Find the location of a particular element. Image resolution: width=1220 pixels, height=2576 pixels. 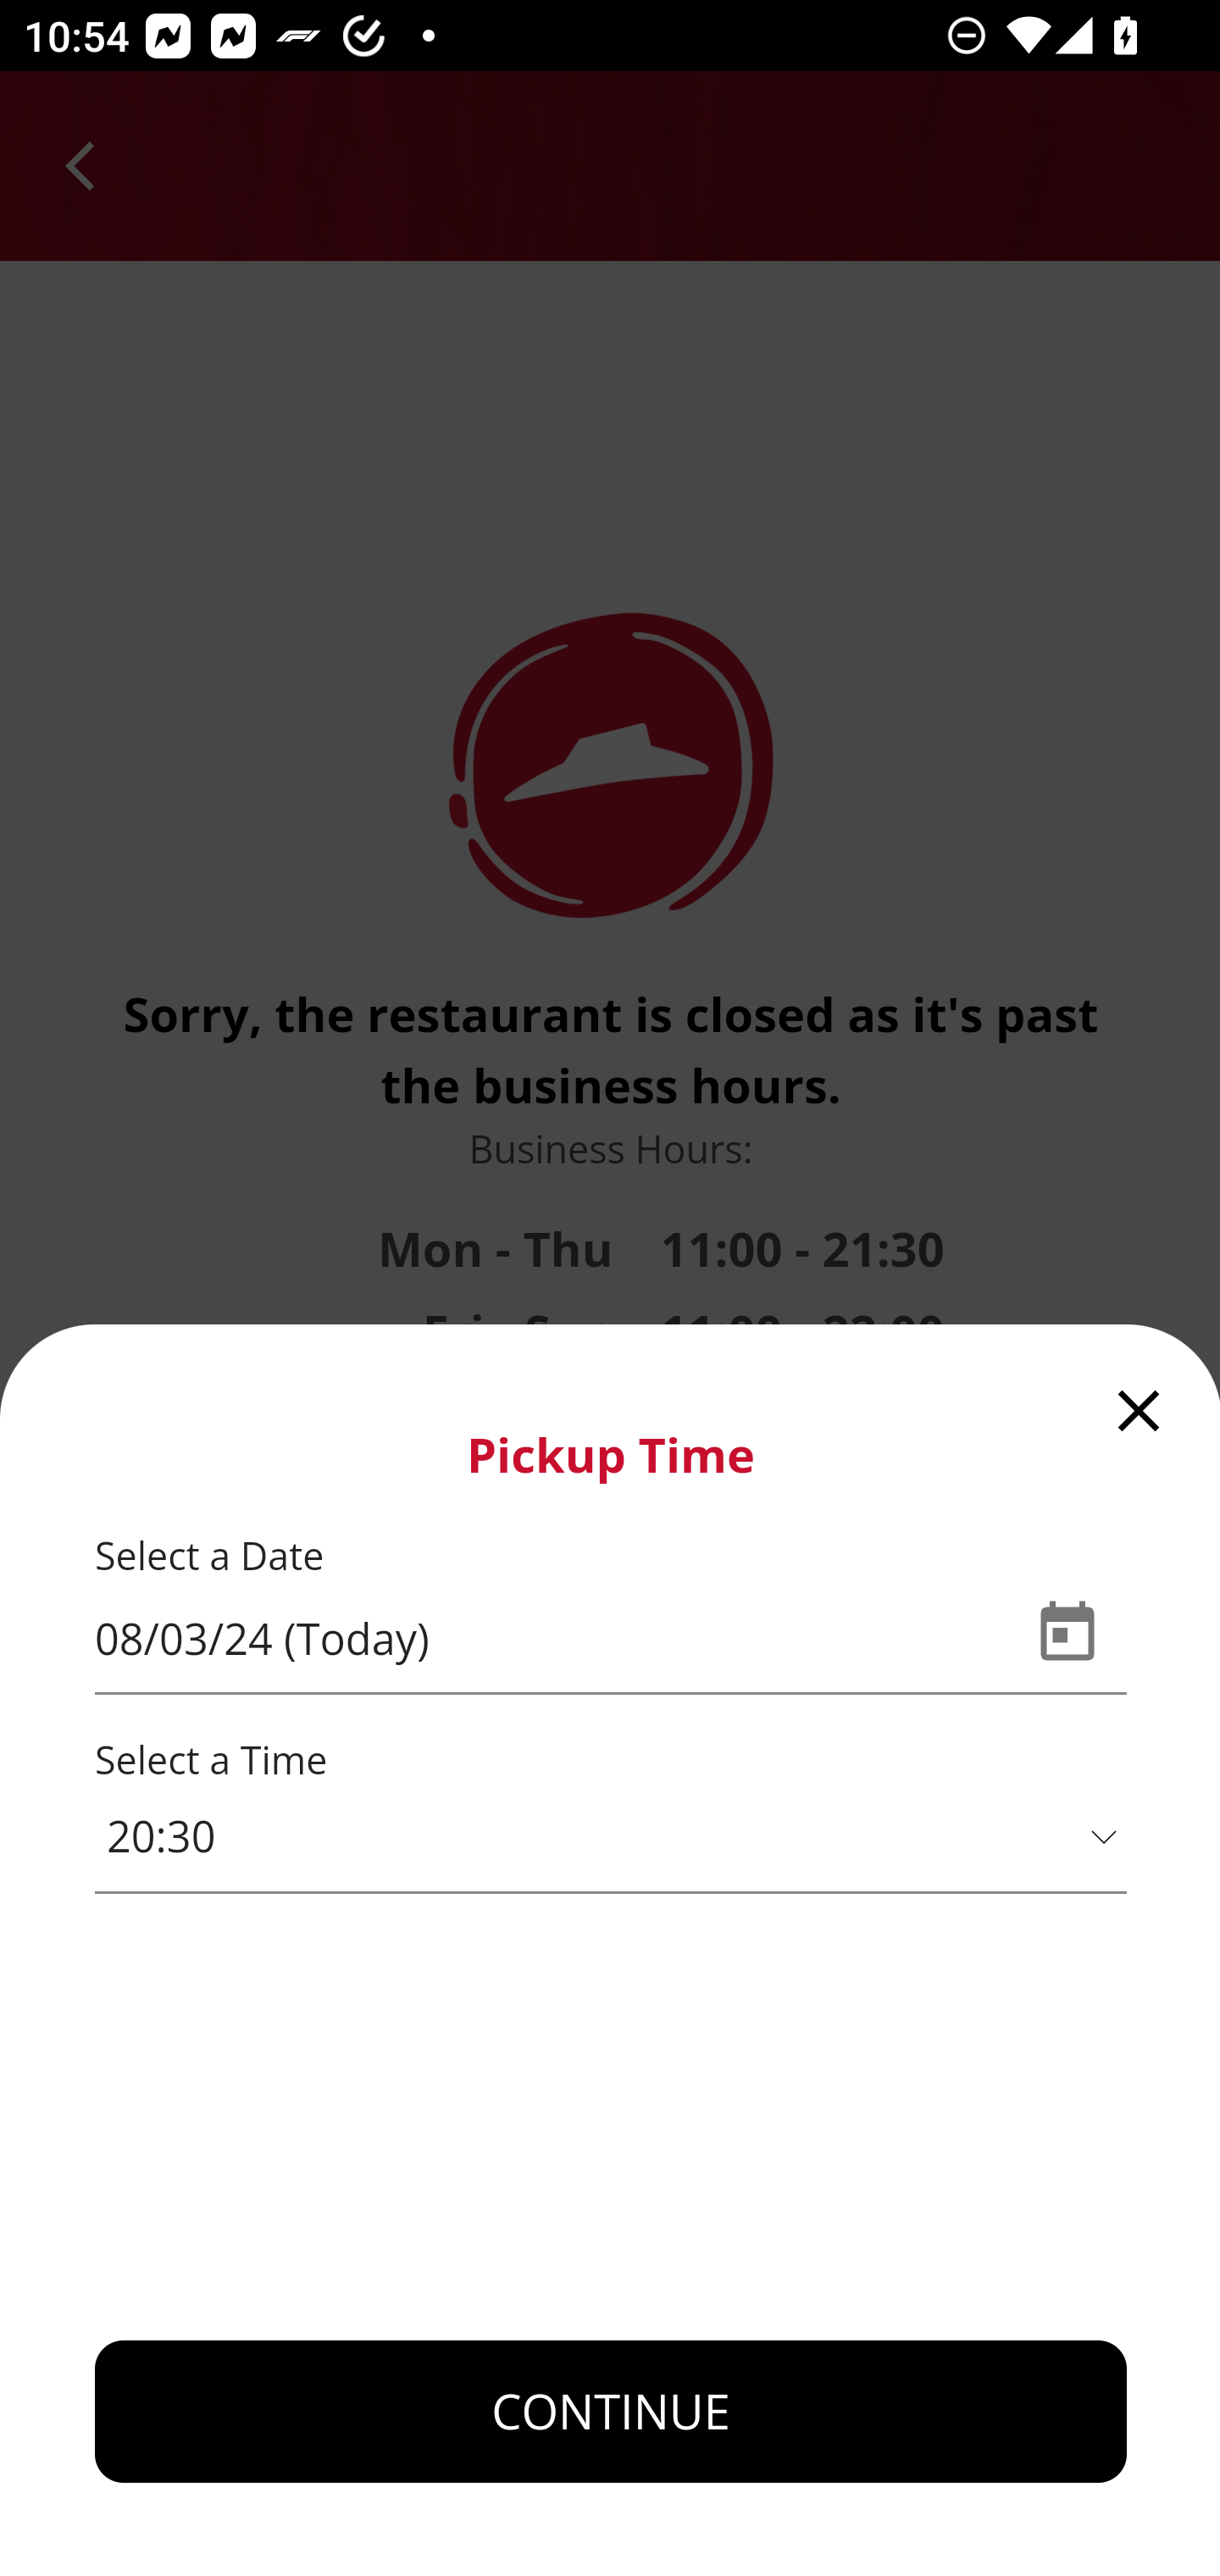

20:30 is located at coordinates (612, 1837).